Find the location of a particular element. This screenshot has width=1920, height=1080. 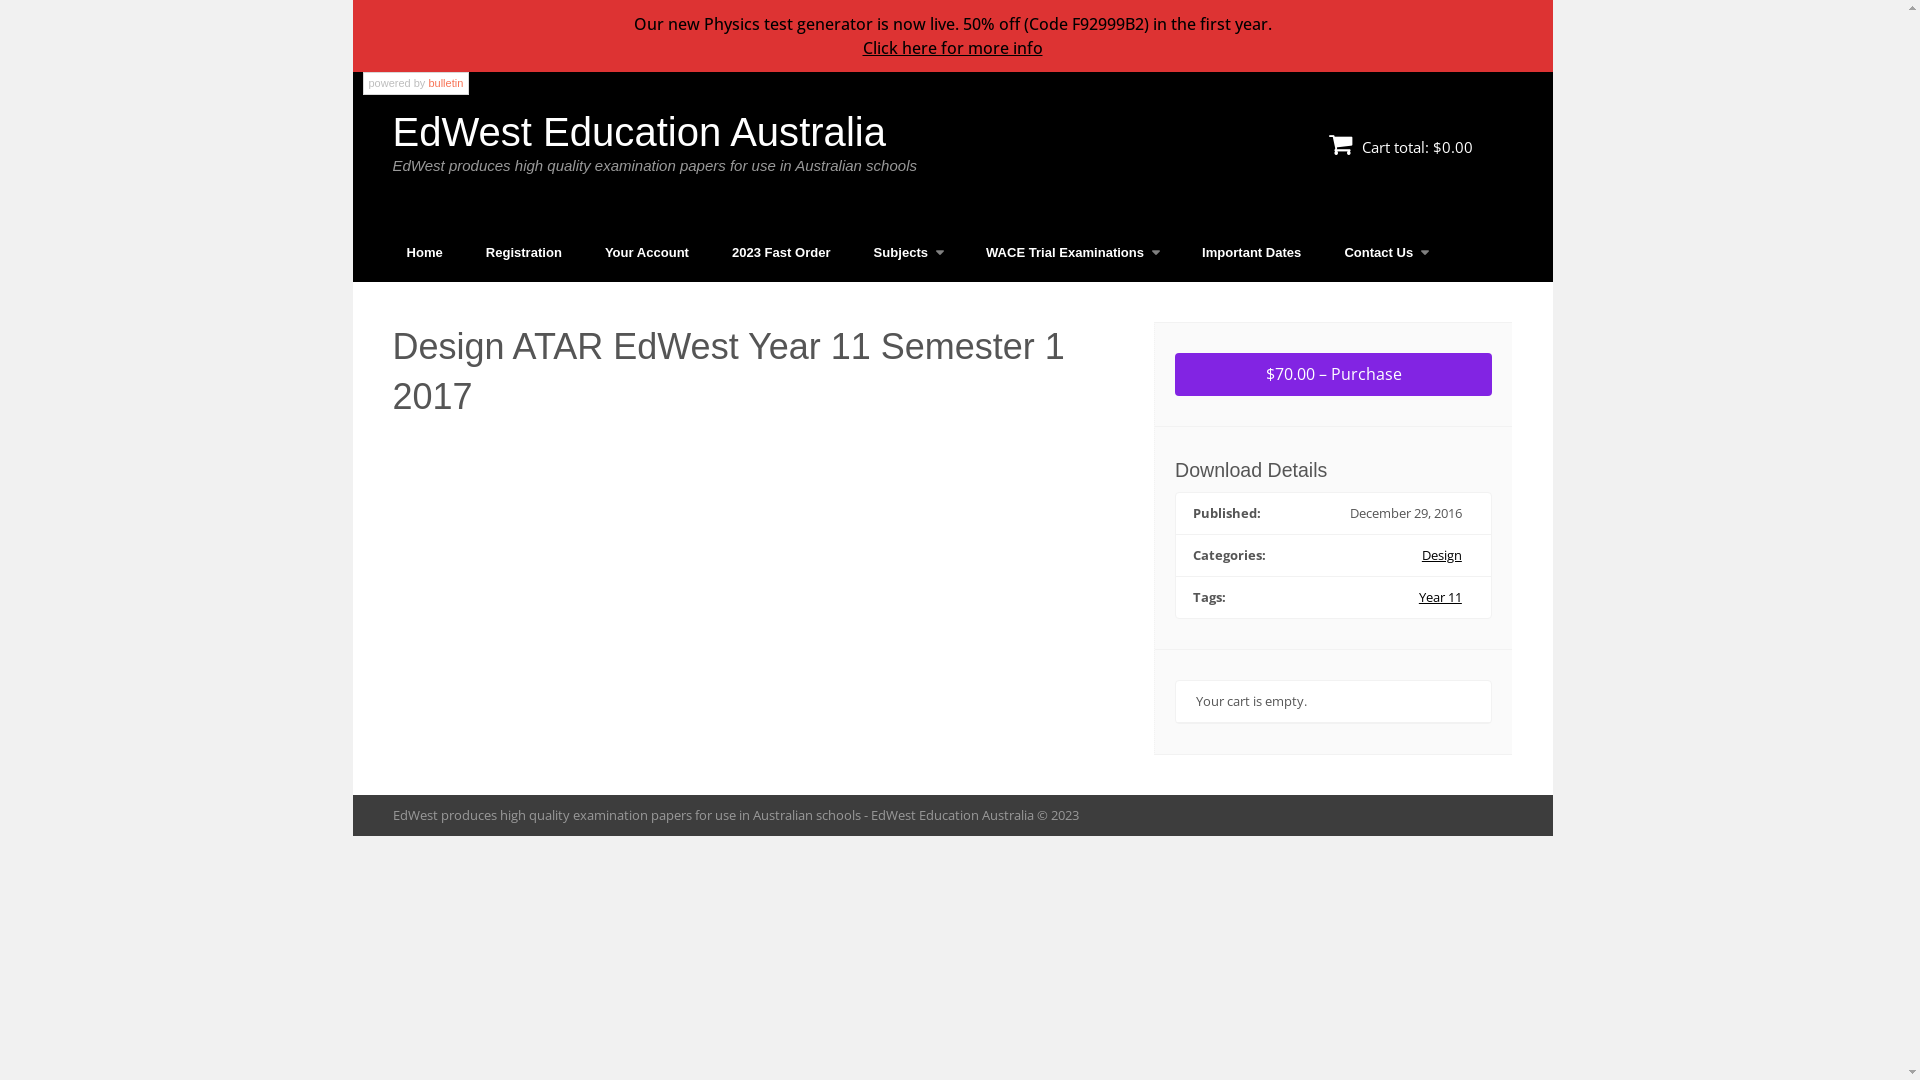

Home is located at coordinates (424, 252).